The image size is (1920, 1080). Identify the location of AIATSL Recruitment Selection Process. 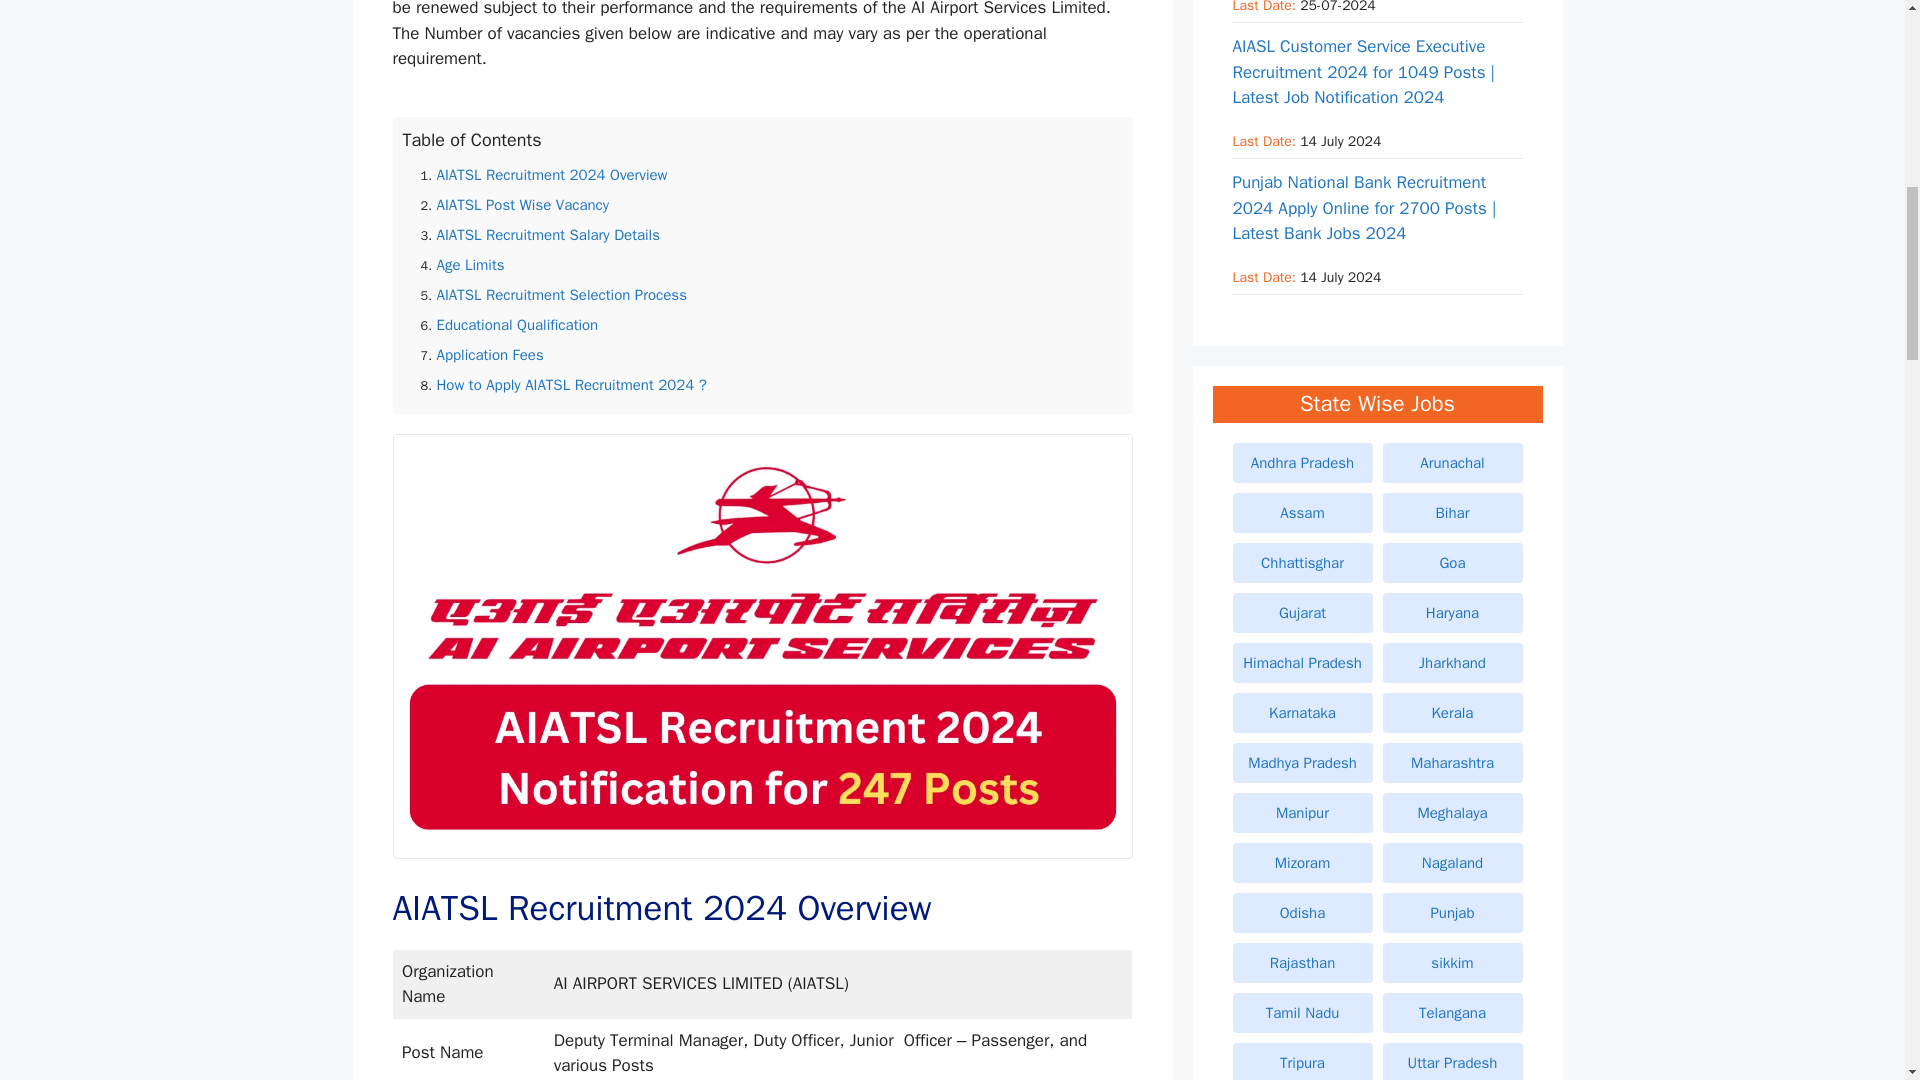
(560, 294).